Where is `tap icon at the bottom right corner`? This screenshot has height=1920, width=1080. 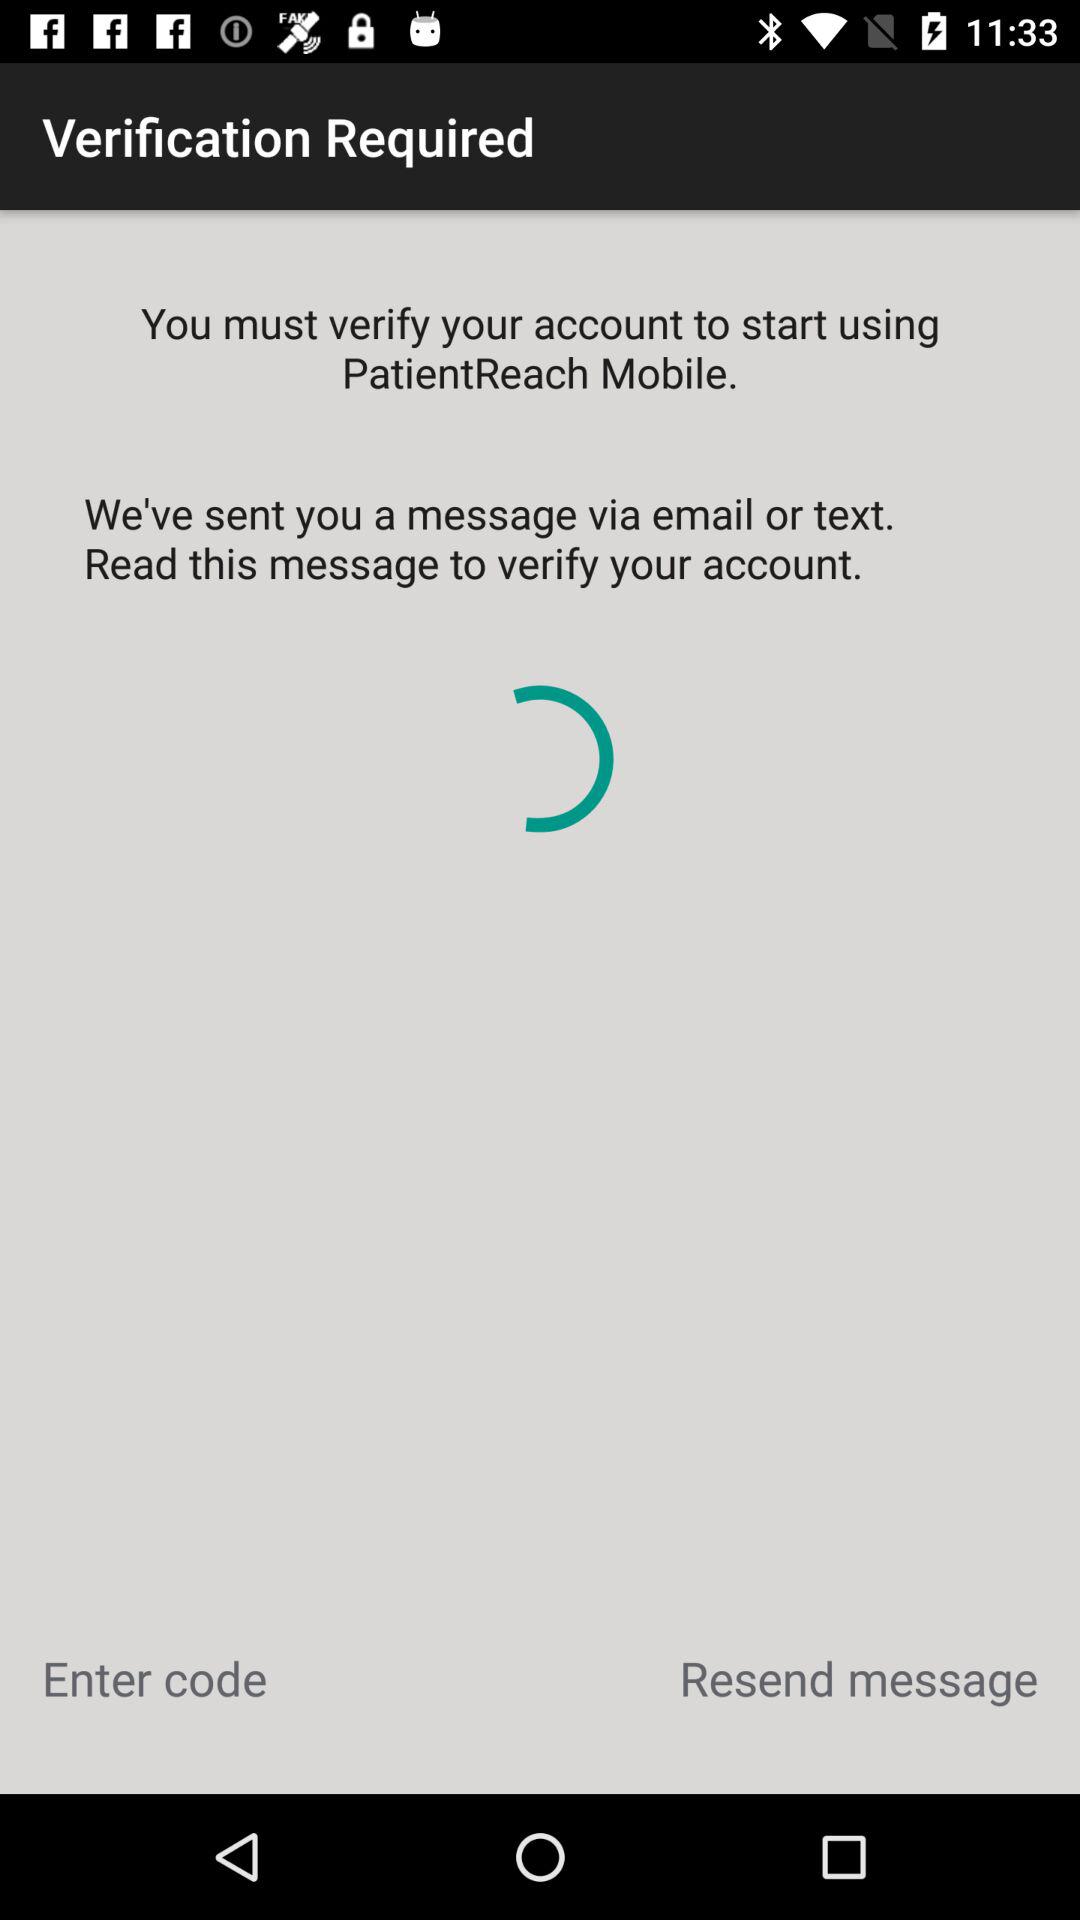
tap icon at the bottom right corner is located at coordinates (858, 1678).